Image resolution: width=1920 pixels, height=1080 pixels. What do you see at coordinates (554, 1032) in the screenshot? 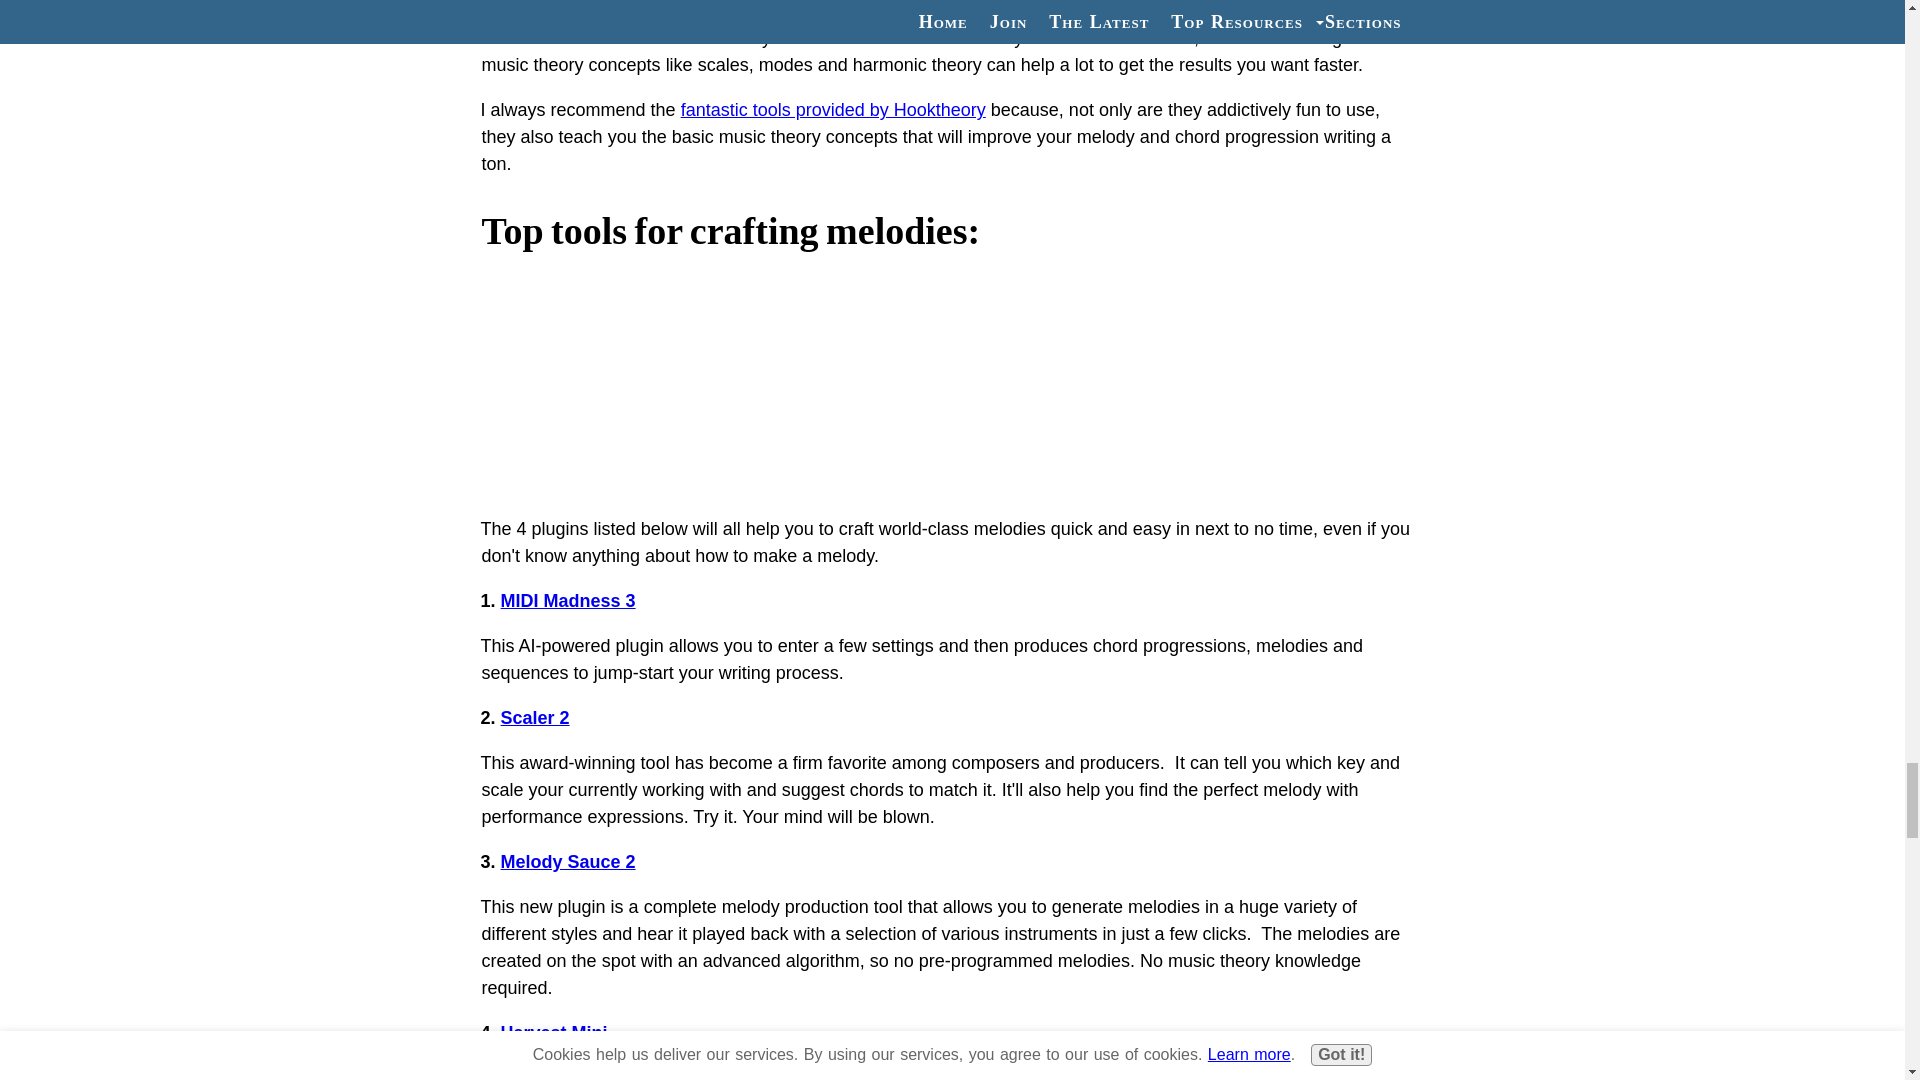
I see `Harvest Mini` at bounding box center [554, 1032].